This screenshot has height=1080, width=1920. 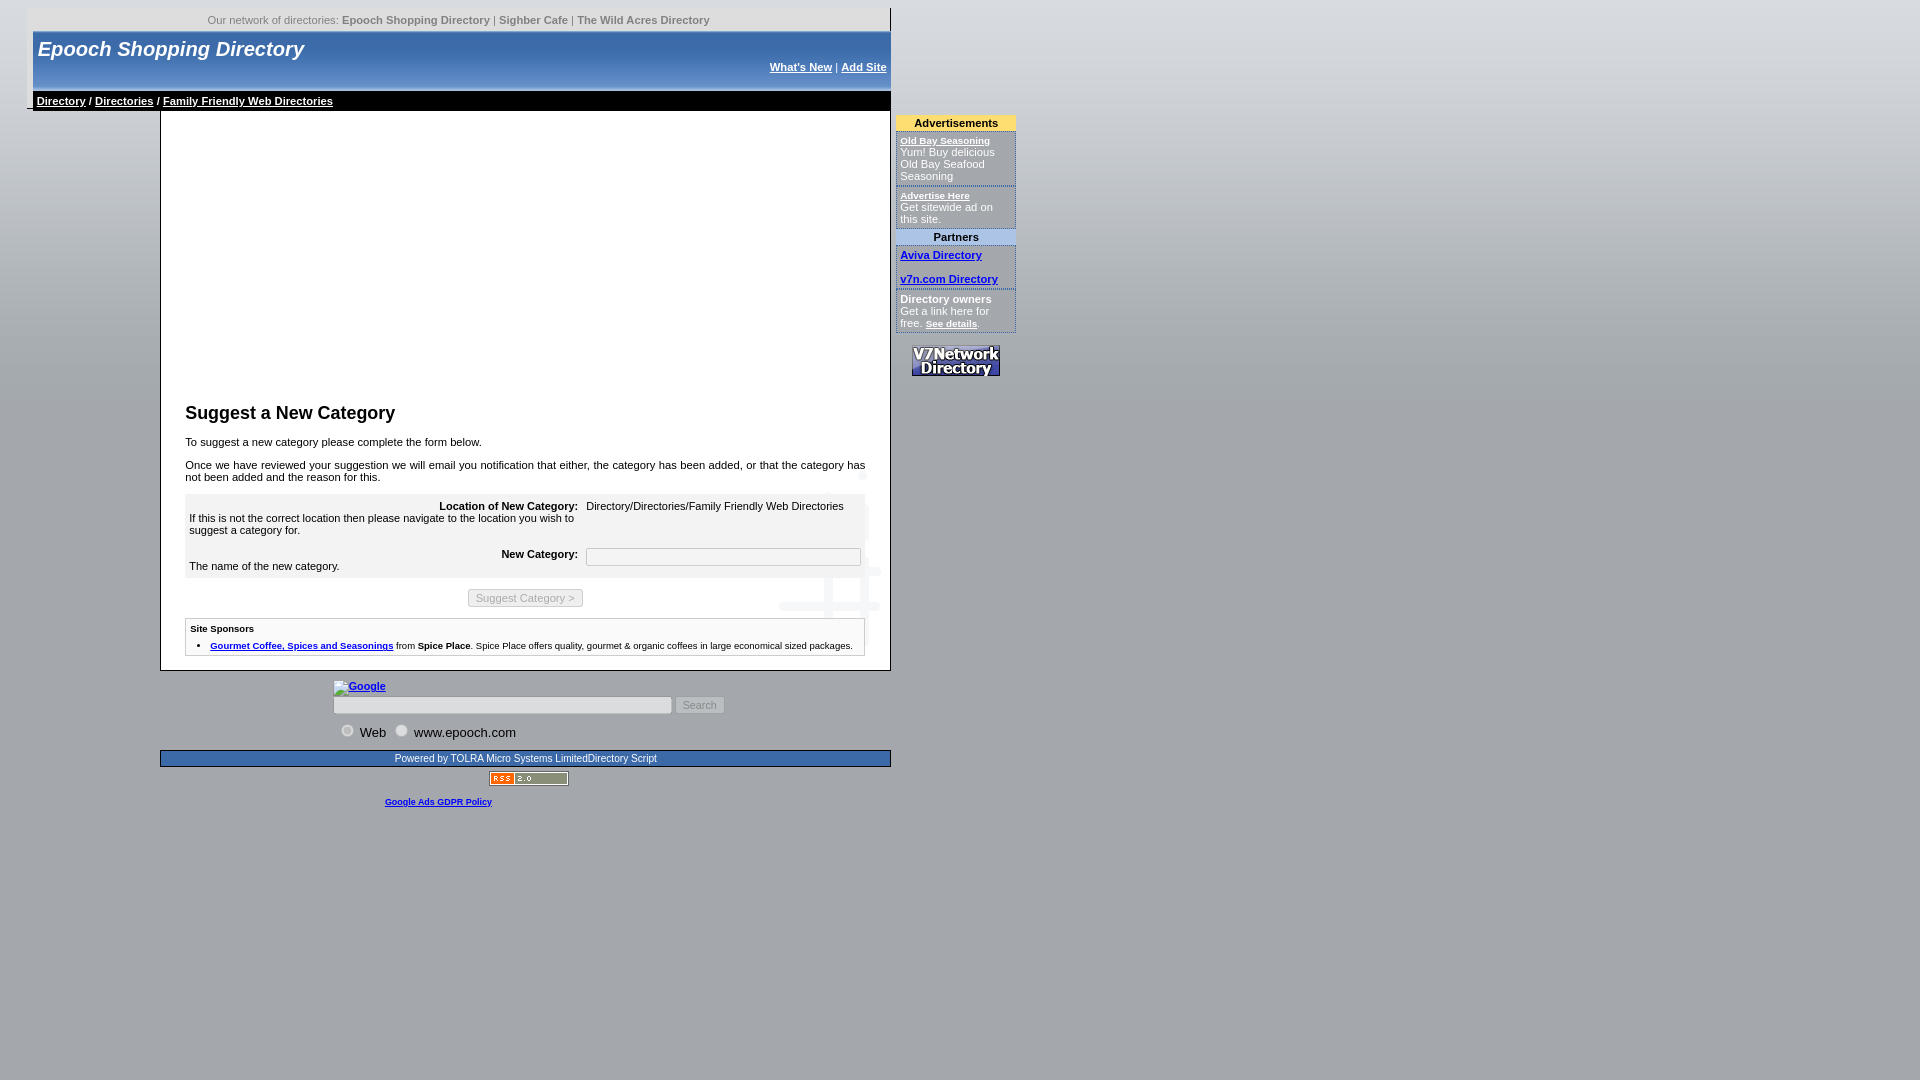 What do you see at coordinates (934, 195) in the screenshot?
I see `Advertise Here` at bounding box center [934, 195].